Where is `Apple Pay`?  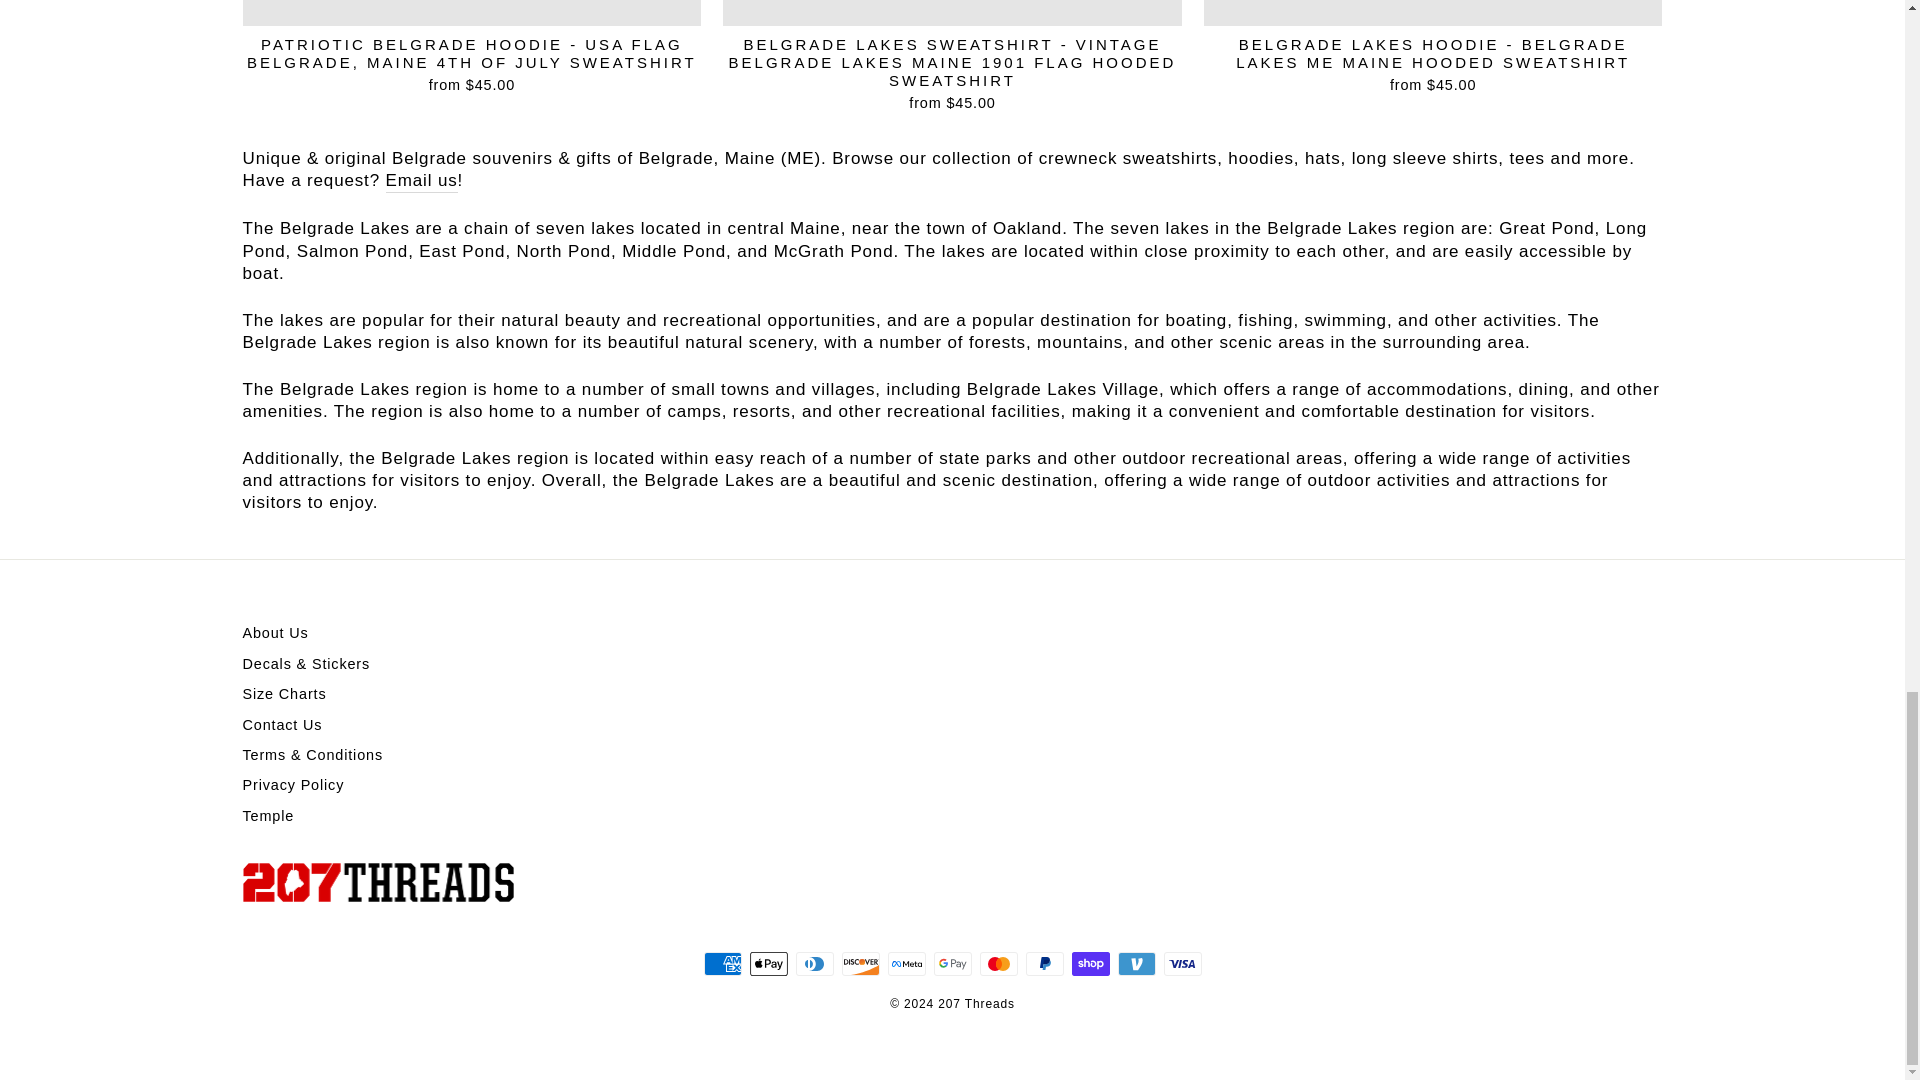
Apple Pay is located at coordinates (768, 964).